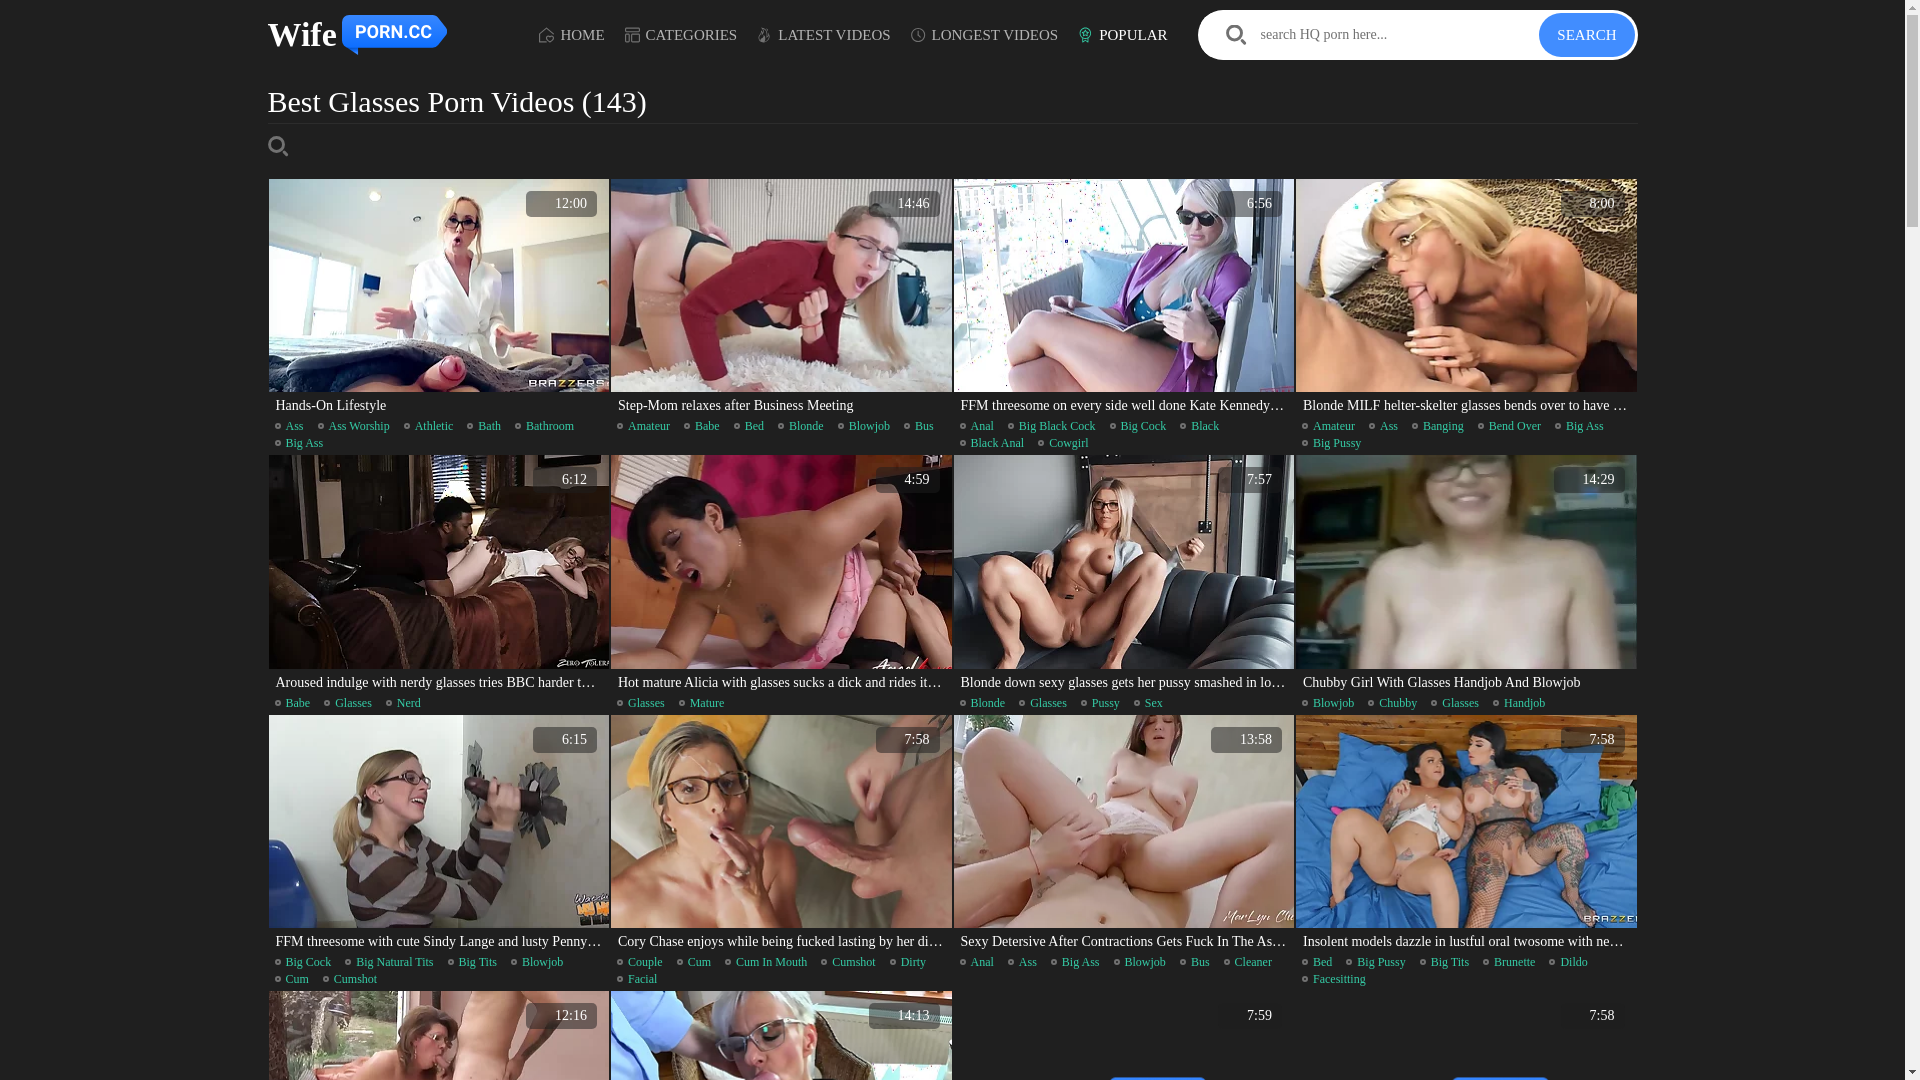 The width and height of the screenshot is (1920, 1080). What do you see at coordinates (354, 426) in the screenshot?
I see `Ass Worship` at bounding box center [354, 426].